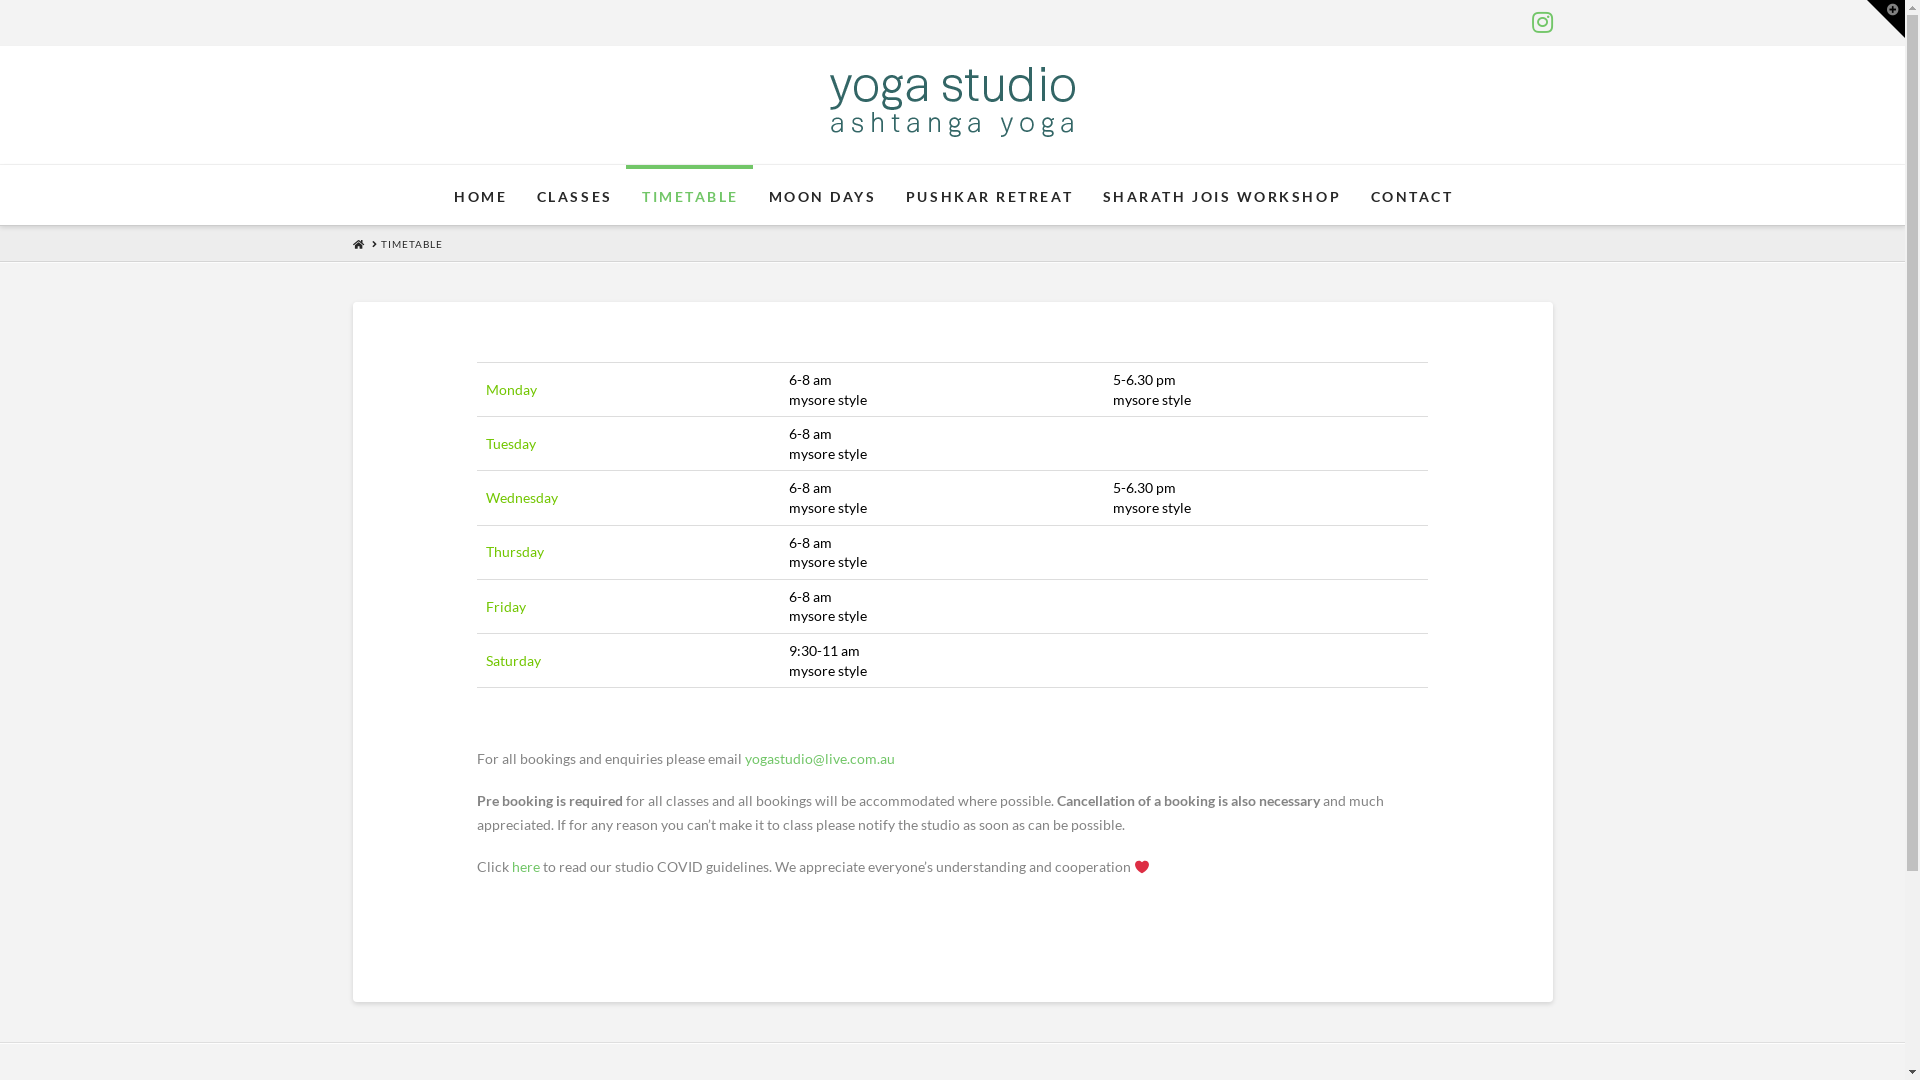 The height and width of the screenshot is (1080, 1920). Describe the element at coordinates (820, 195) in the screenshot. I see `MOON DAYS` at that location.